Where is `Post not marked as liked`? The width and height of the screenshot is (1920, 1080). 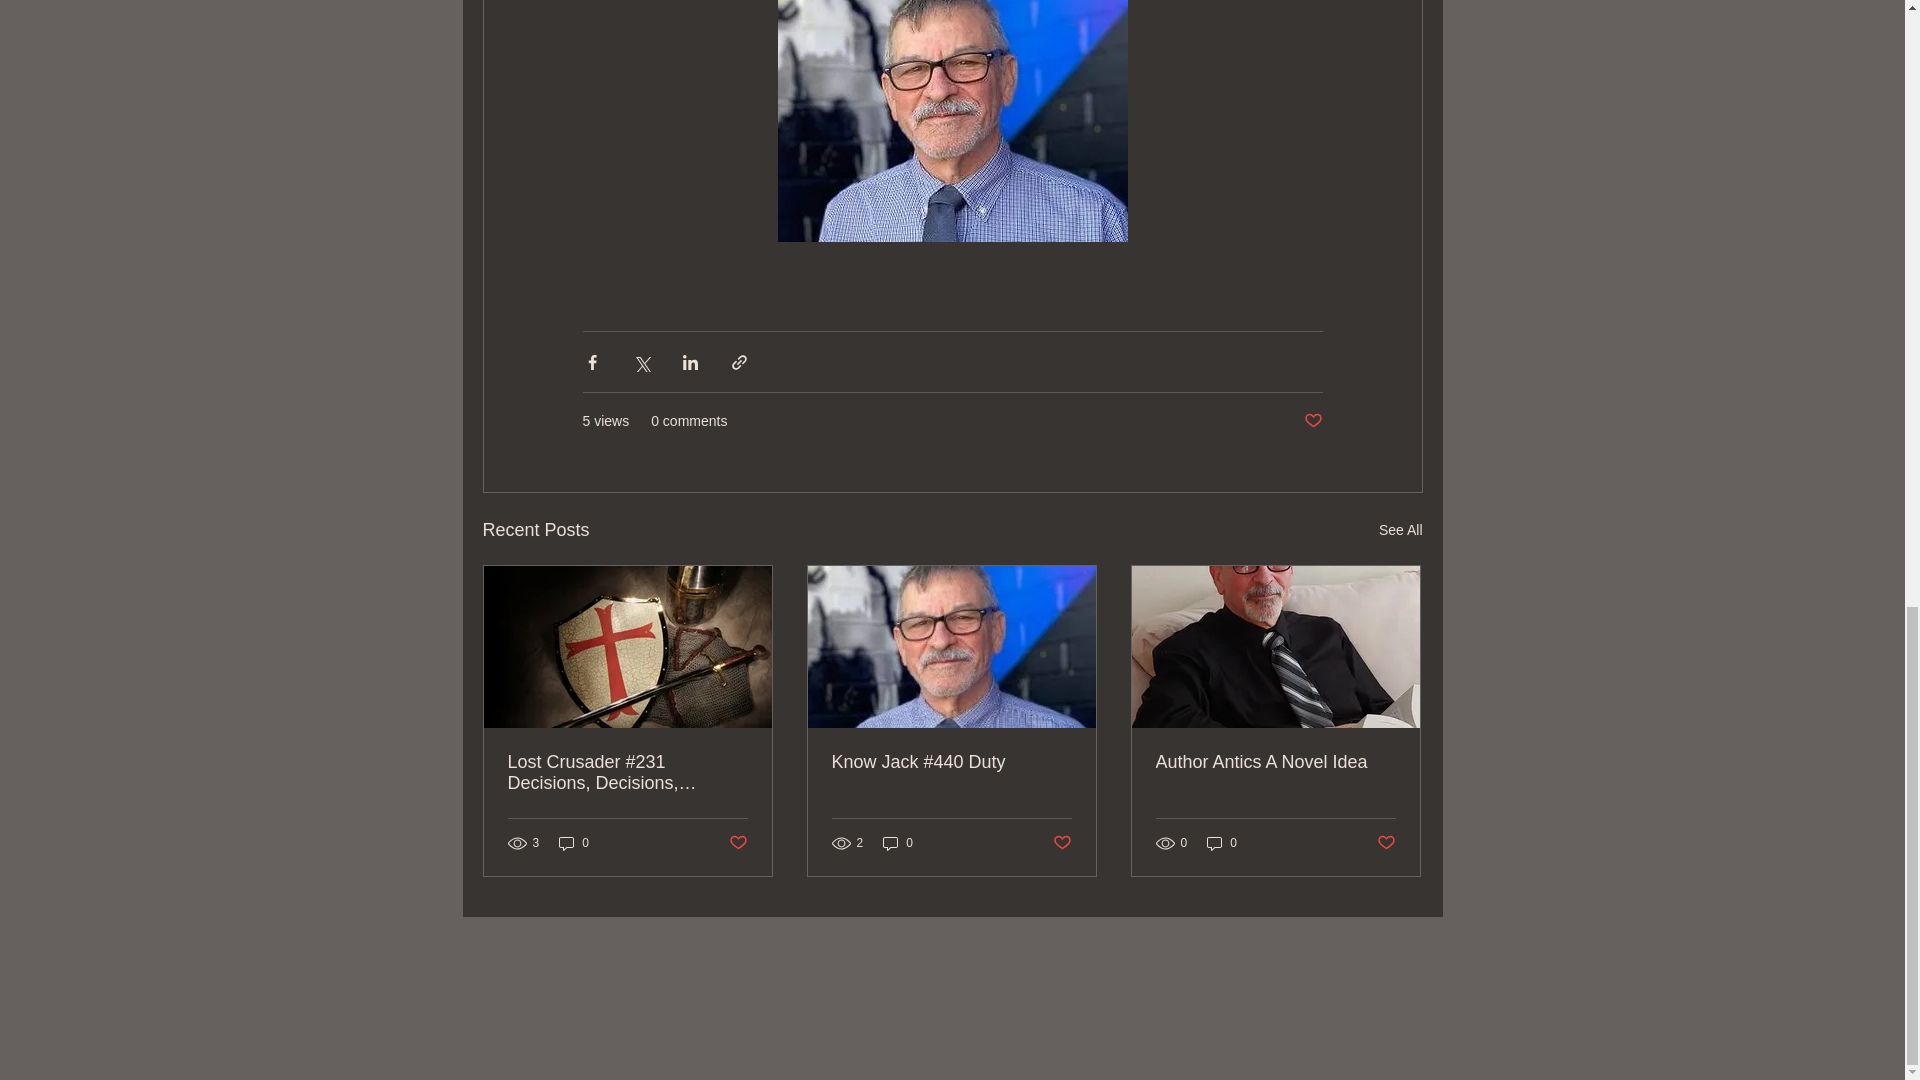 Post not marked as liked is located at coordinates (1386, 843).